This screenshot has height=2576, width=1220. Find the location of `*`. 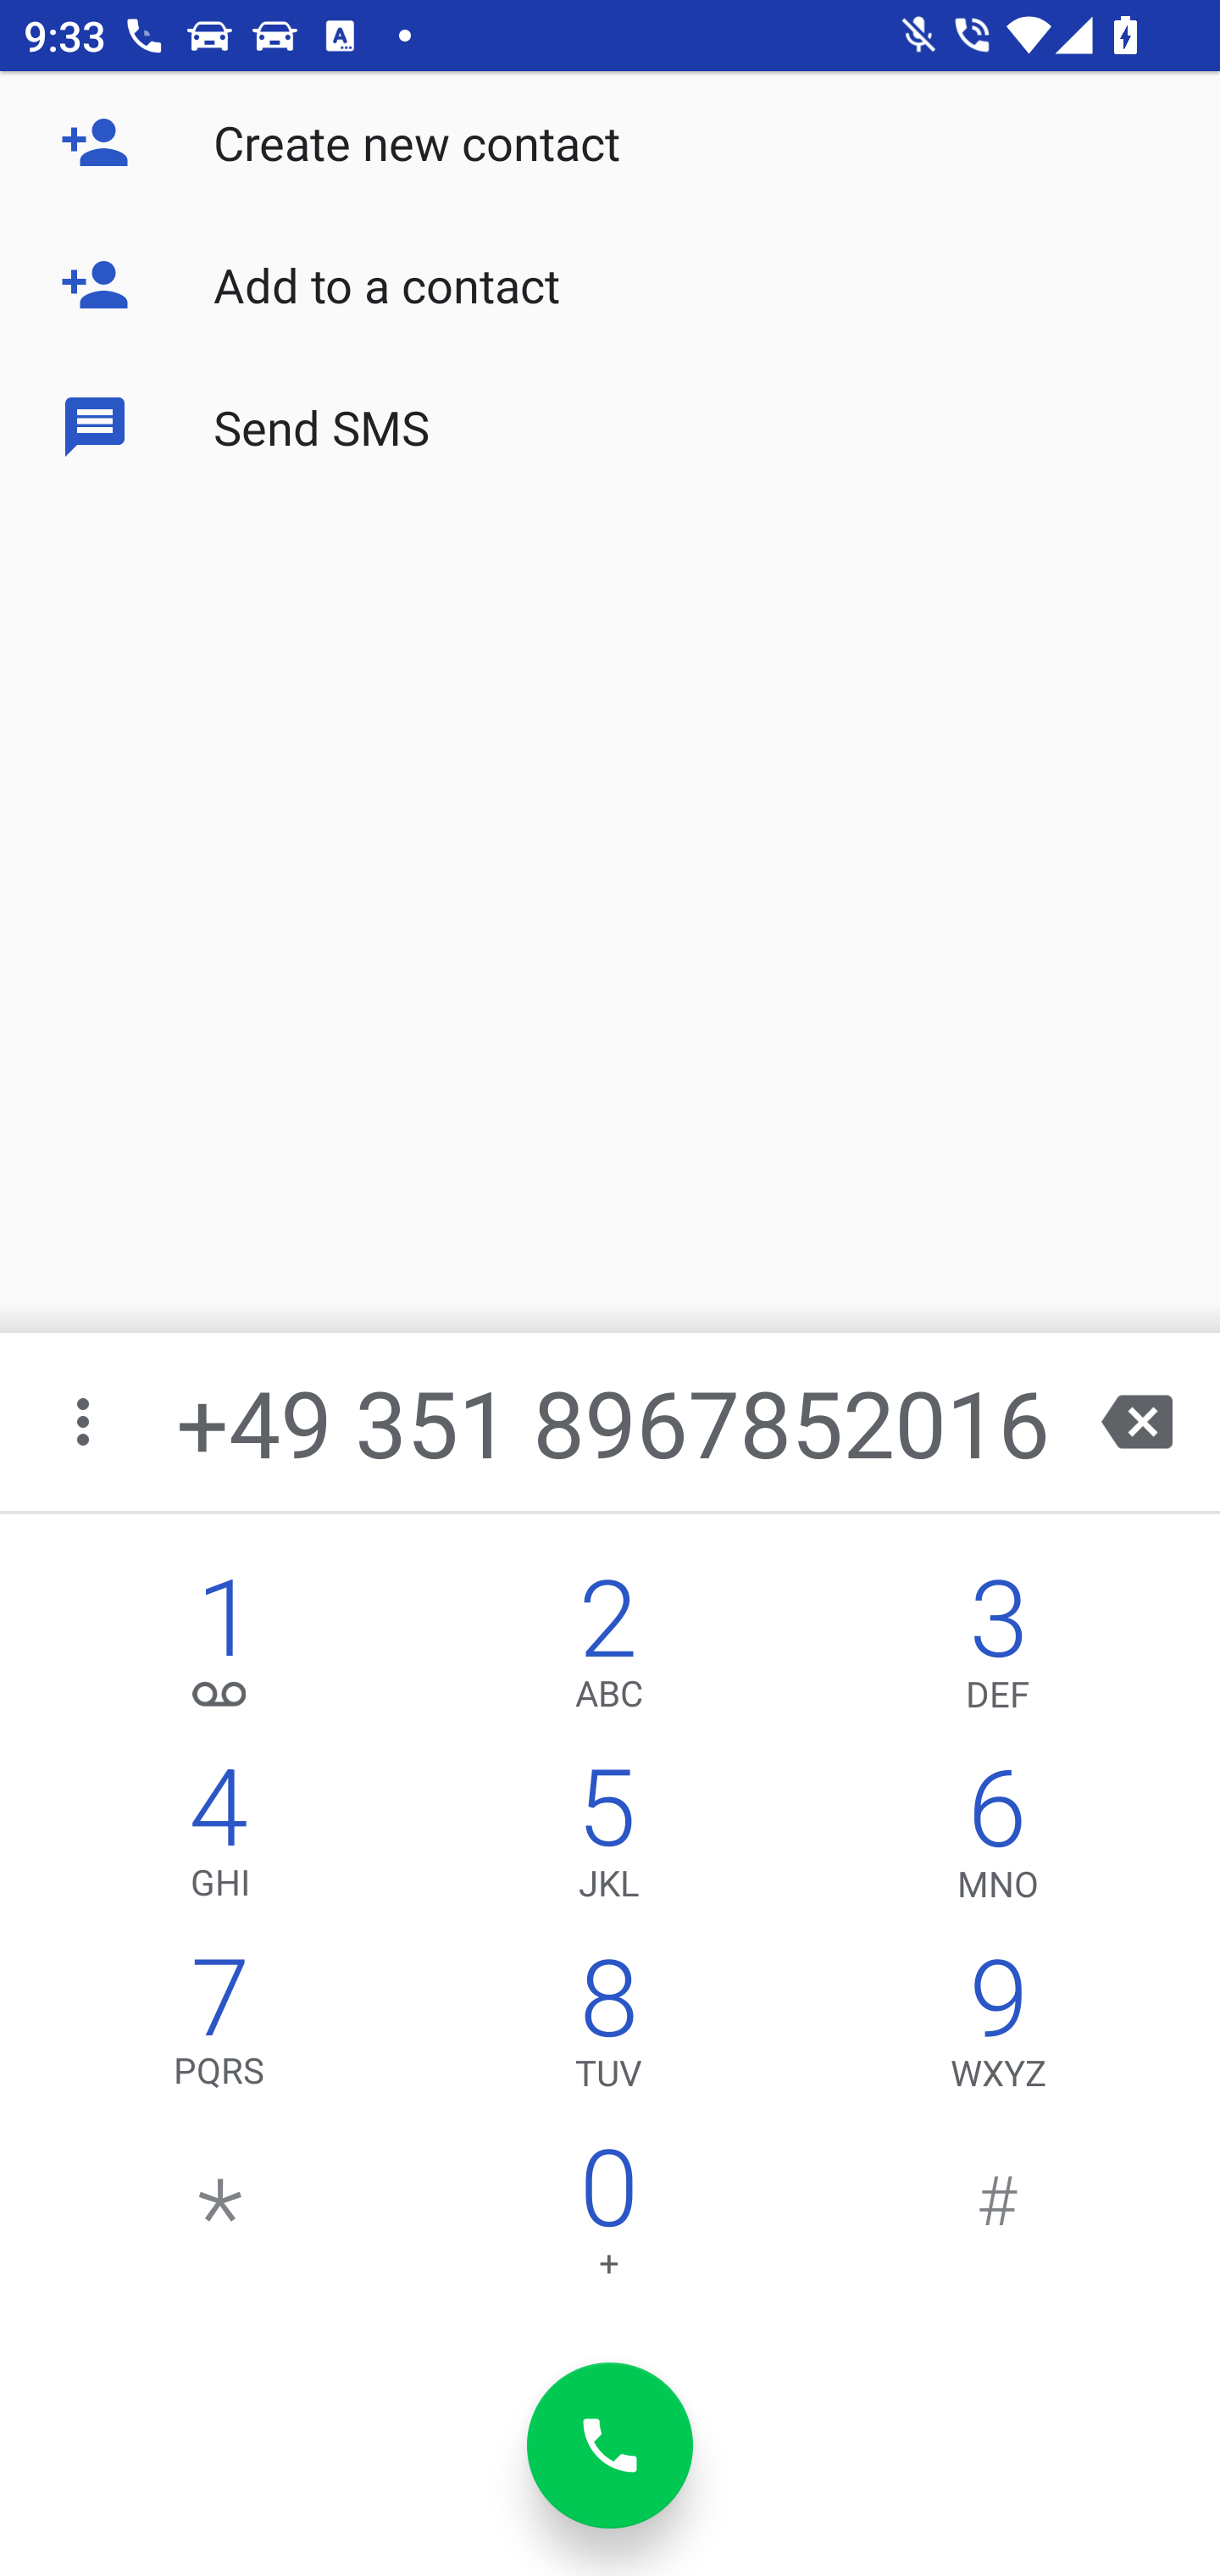

* is located at coordinates (220, 2220).